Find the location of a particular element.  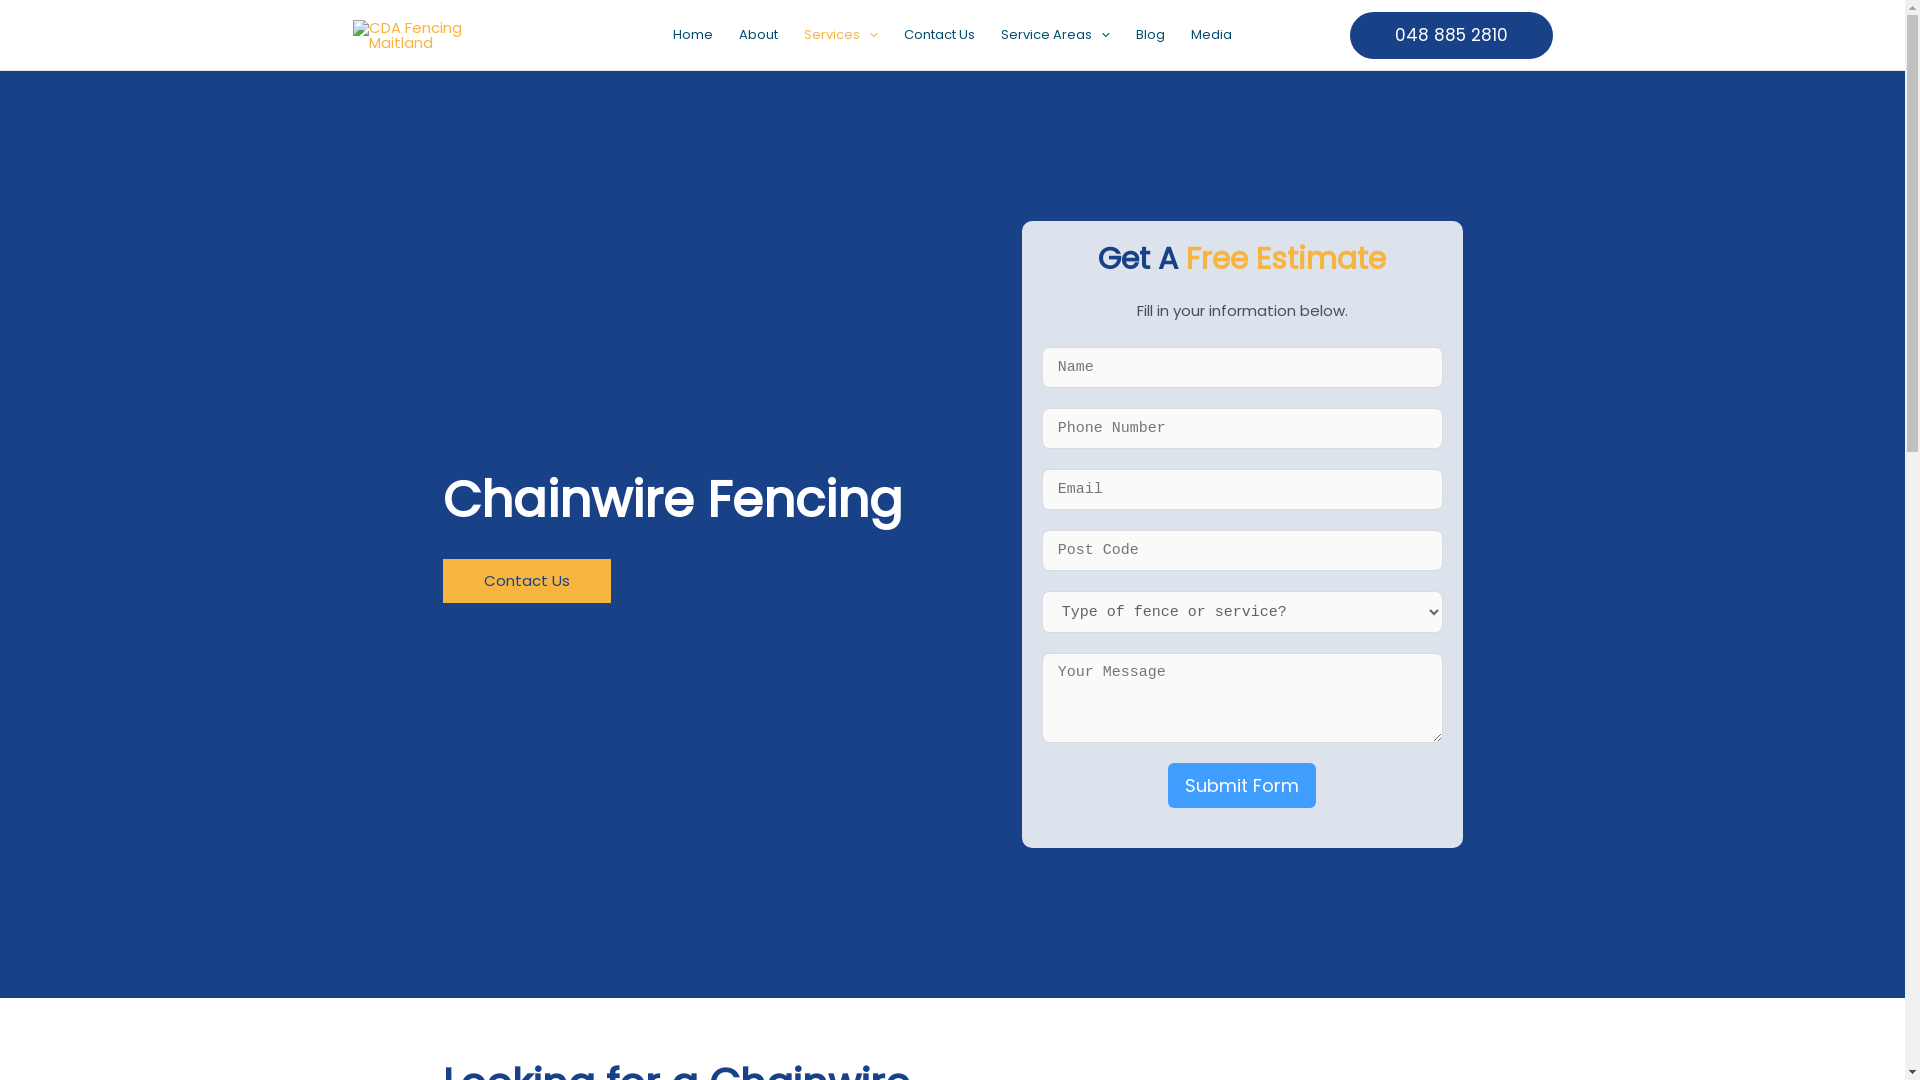

Contact Us is located at coordinates (939, 35).